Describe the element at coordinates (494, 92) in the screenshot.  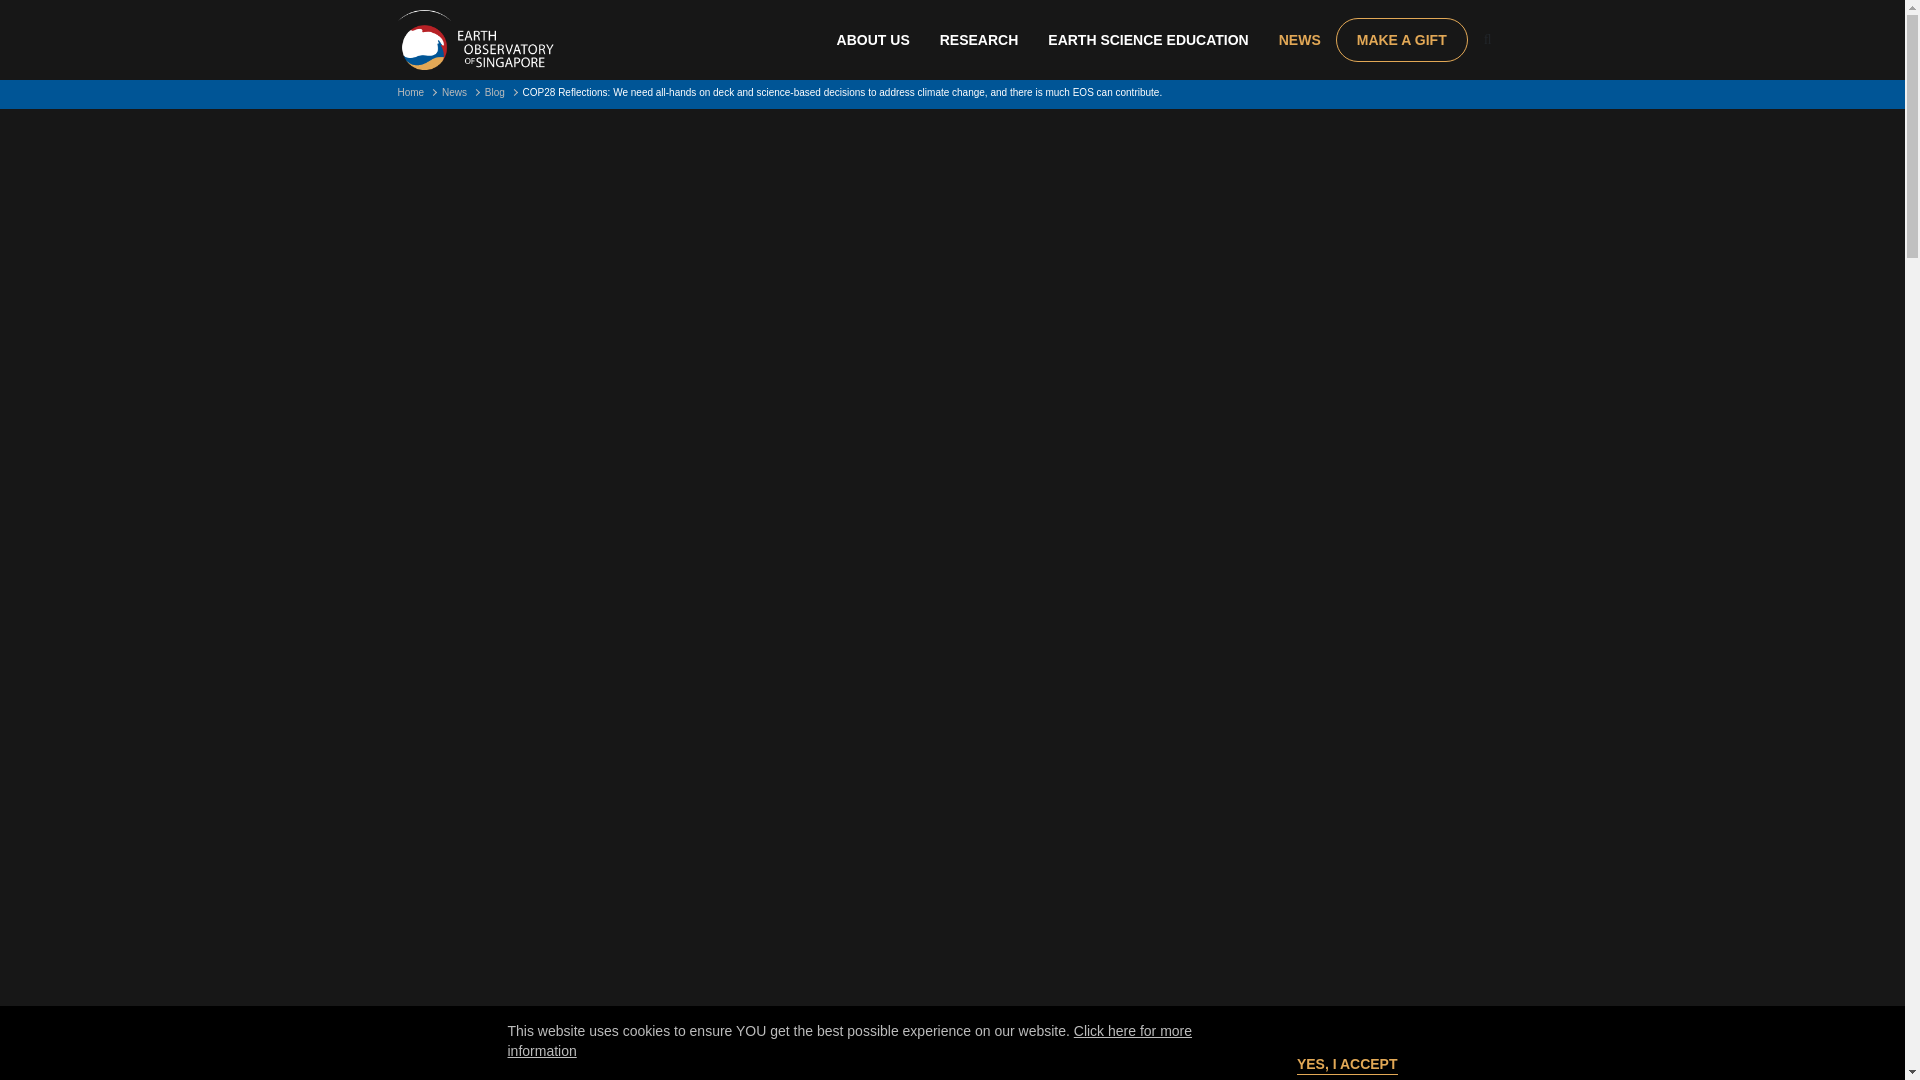
I see `Blog` at that location.